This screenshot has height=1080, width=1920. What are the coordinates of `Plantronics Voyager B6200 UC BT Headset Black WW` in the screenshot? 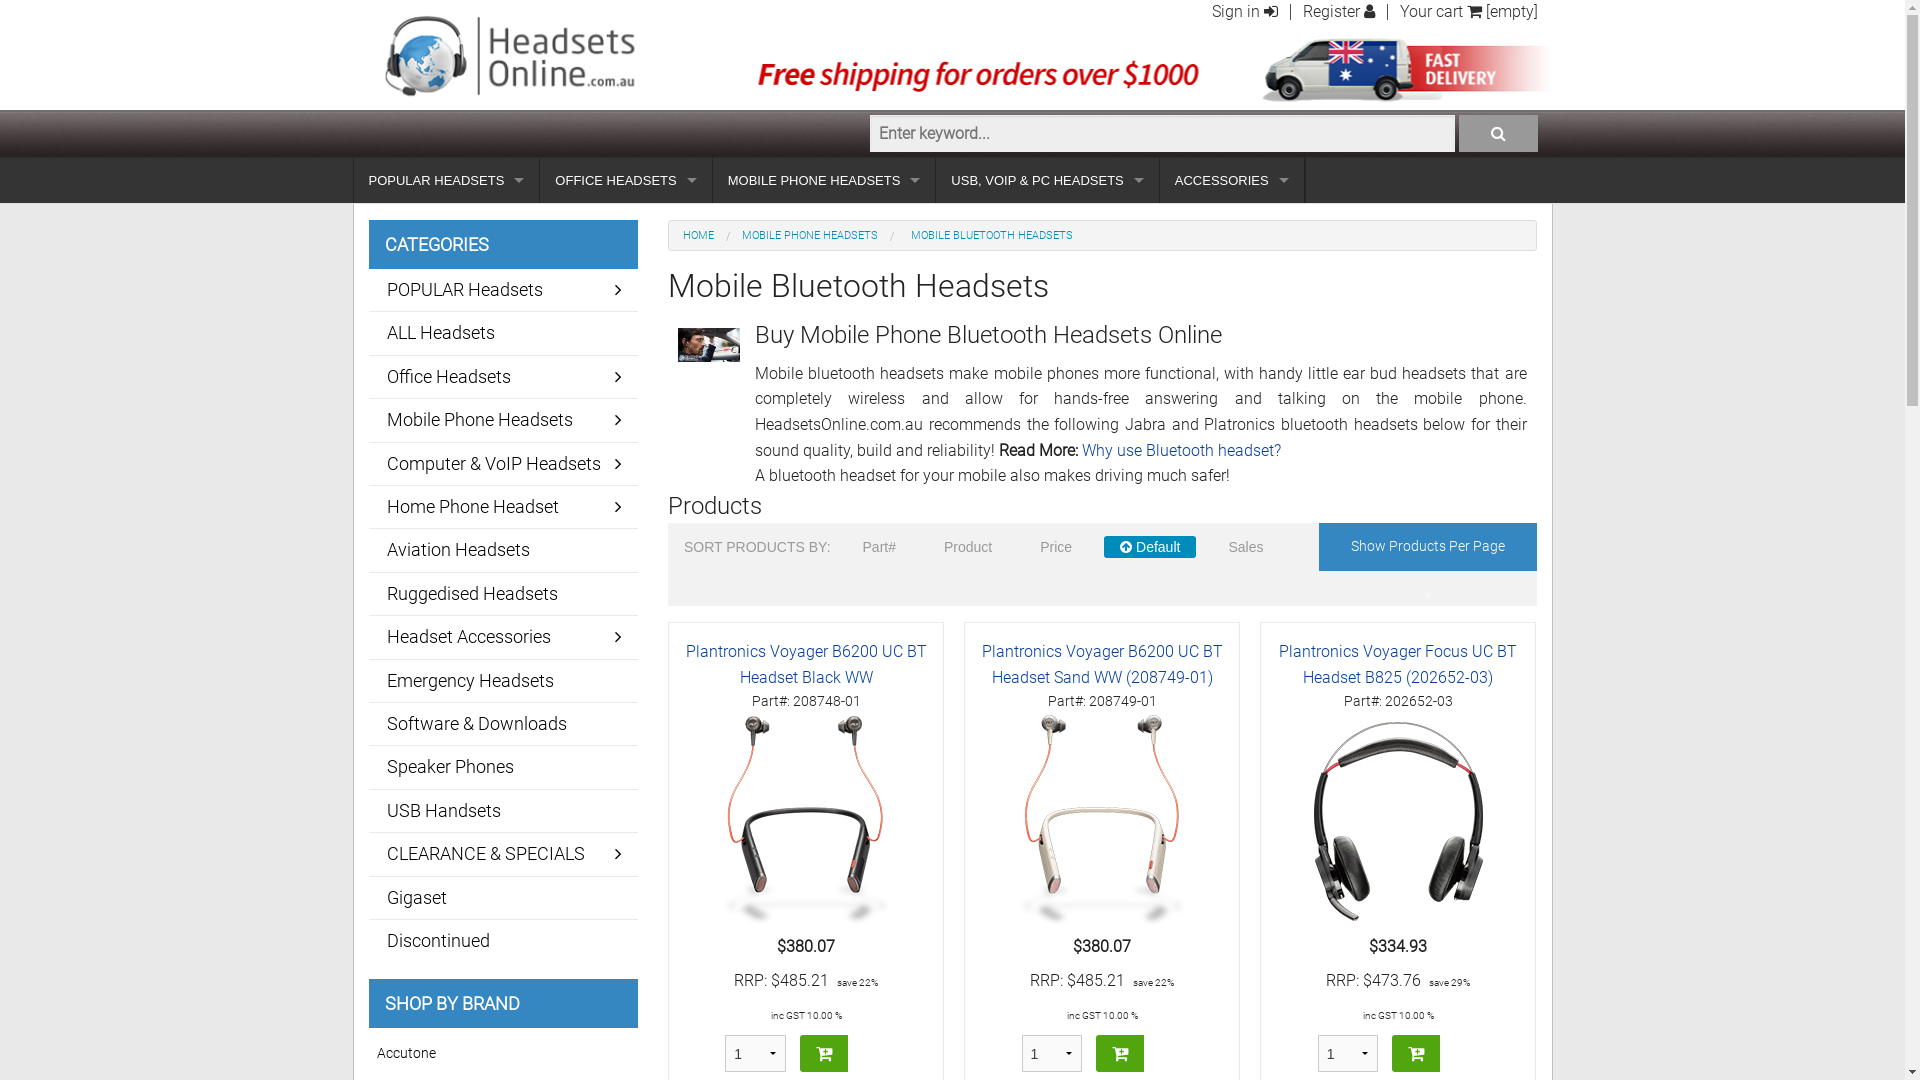 It's located at (806, 821).